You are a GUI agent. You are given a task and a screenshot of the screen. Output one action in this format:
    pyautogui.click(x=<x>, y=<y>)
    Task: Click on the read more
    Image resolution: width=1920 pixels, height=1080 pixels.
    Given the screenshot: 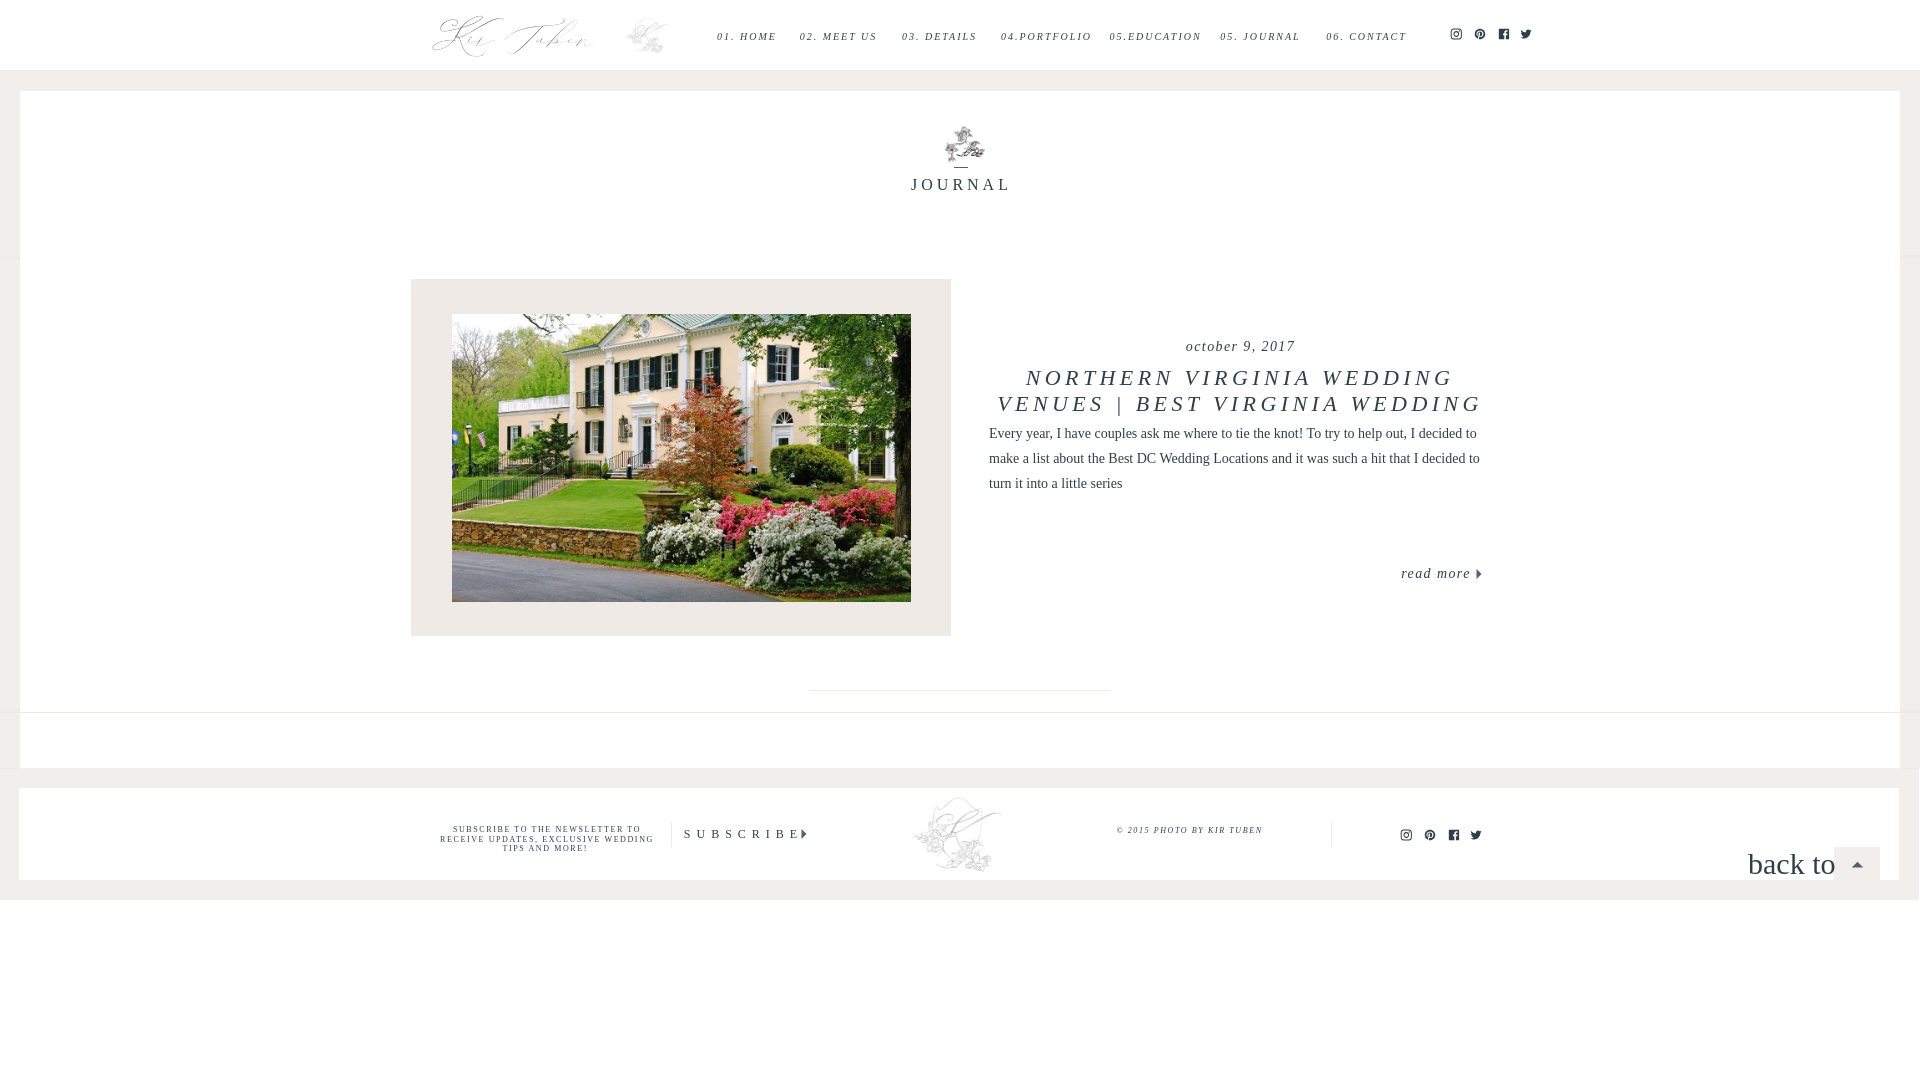 What is the action you would take?
    pyautogui.click(x=1436, y=574)
    